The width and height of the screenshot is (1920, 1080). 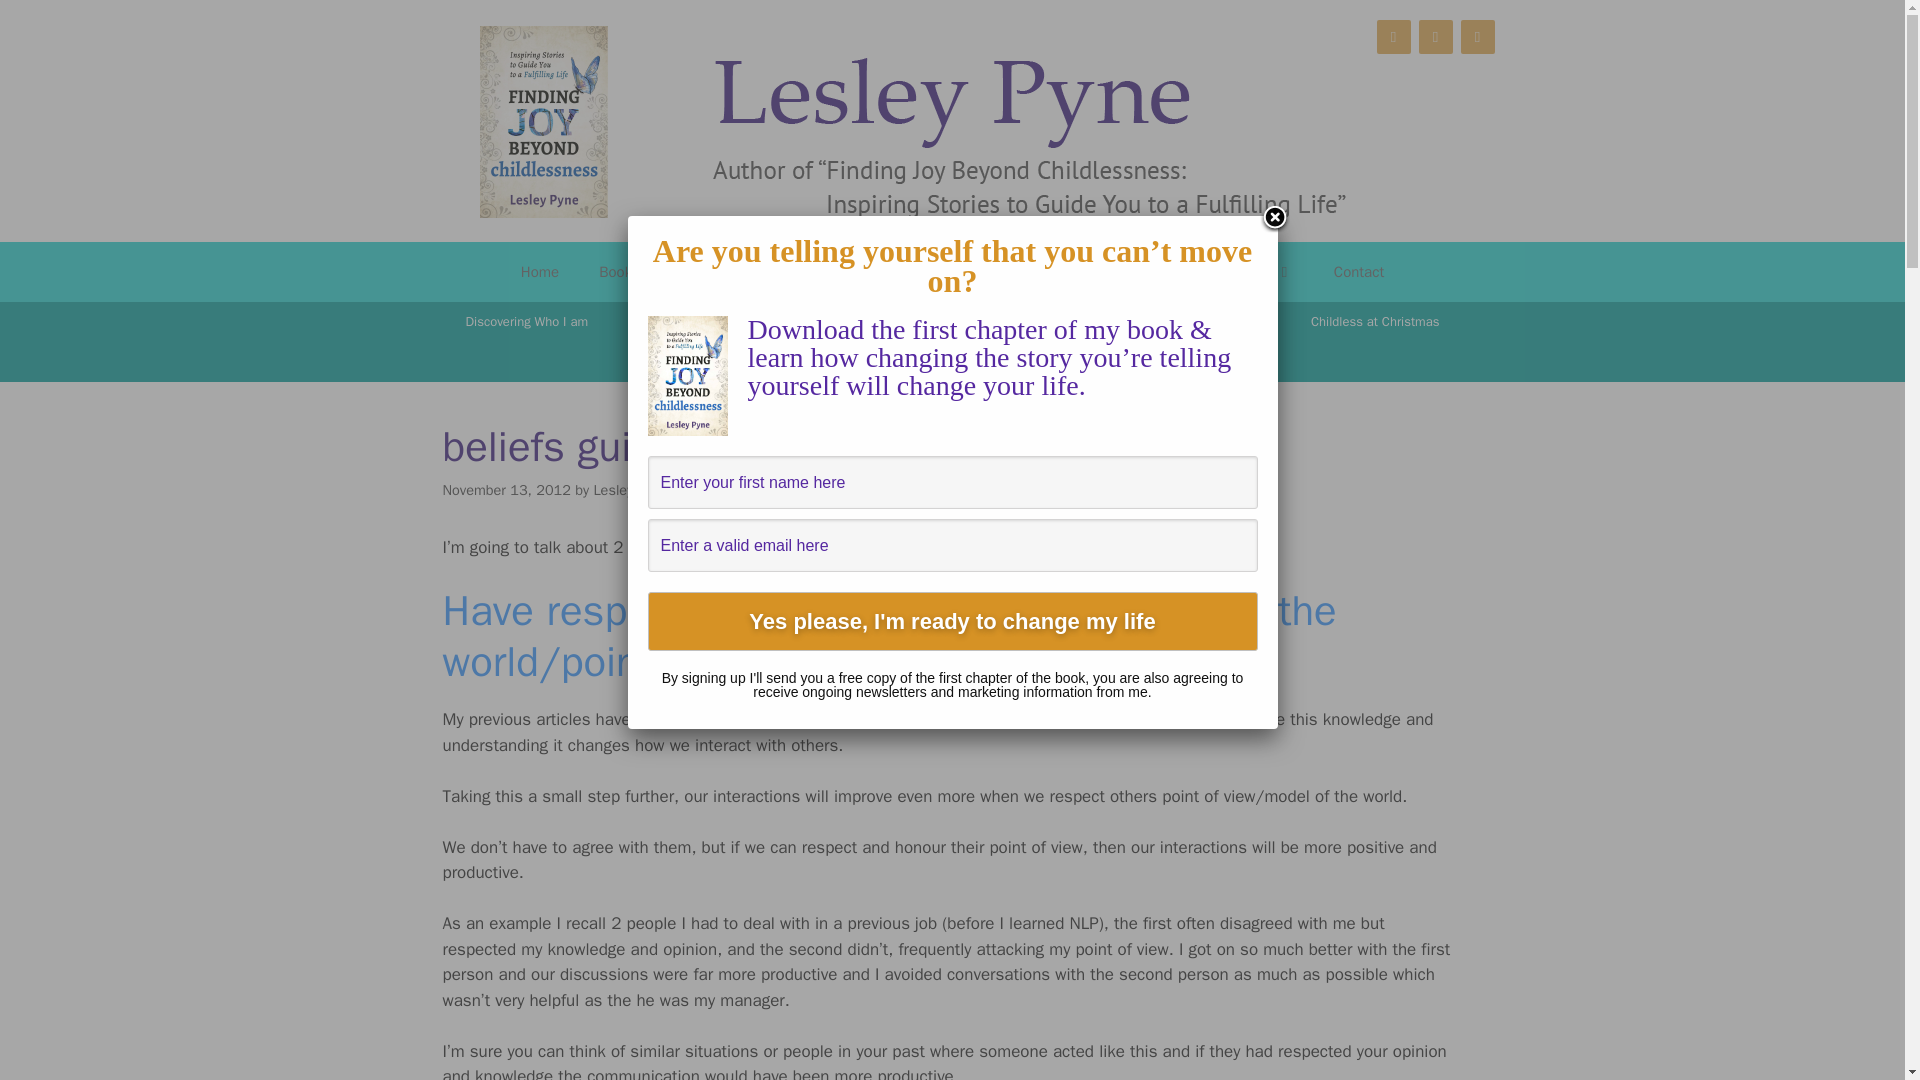 What do you see at coordinates (952, 362) in the screenshot?
I see `Search Blogs` at bounding box center [952, 362].